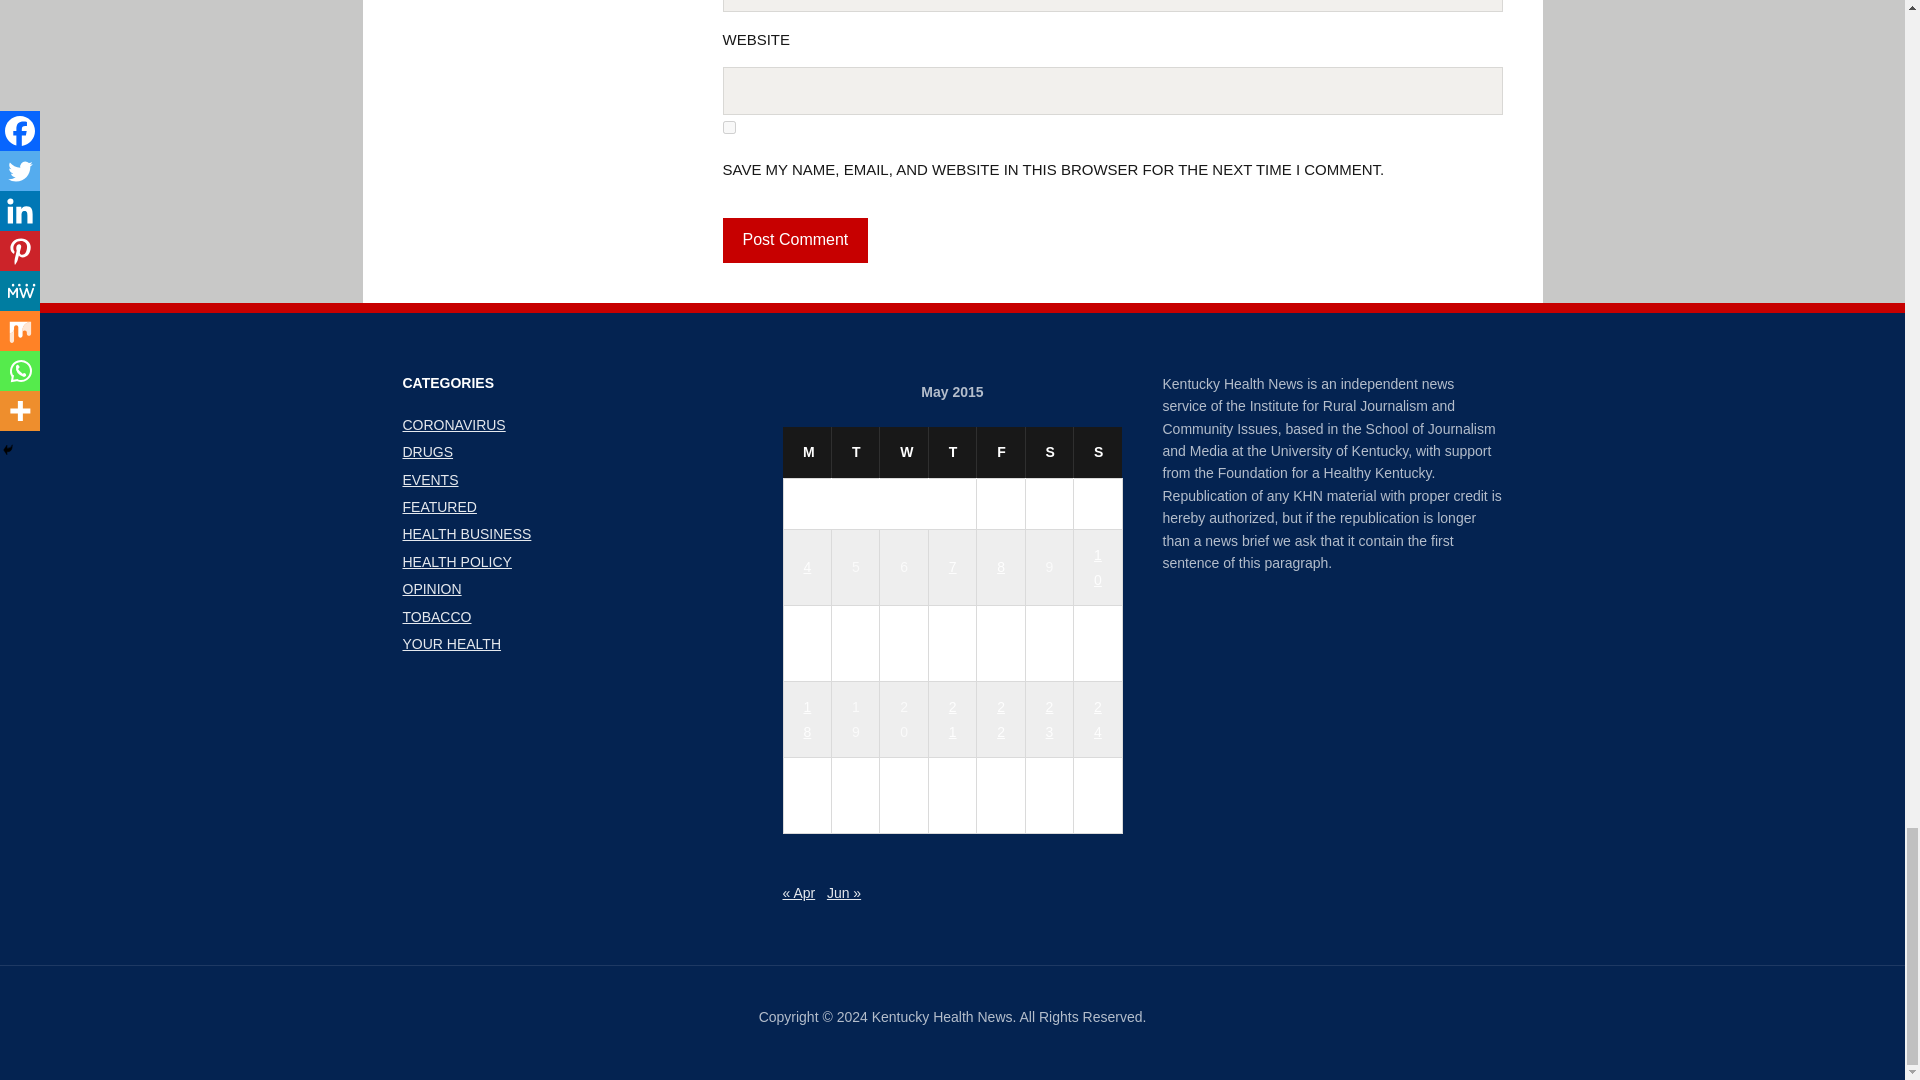  I want to click on yes, so click(728, 126).